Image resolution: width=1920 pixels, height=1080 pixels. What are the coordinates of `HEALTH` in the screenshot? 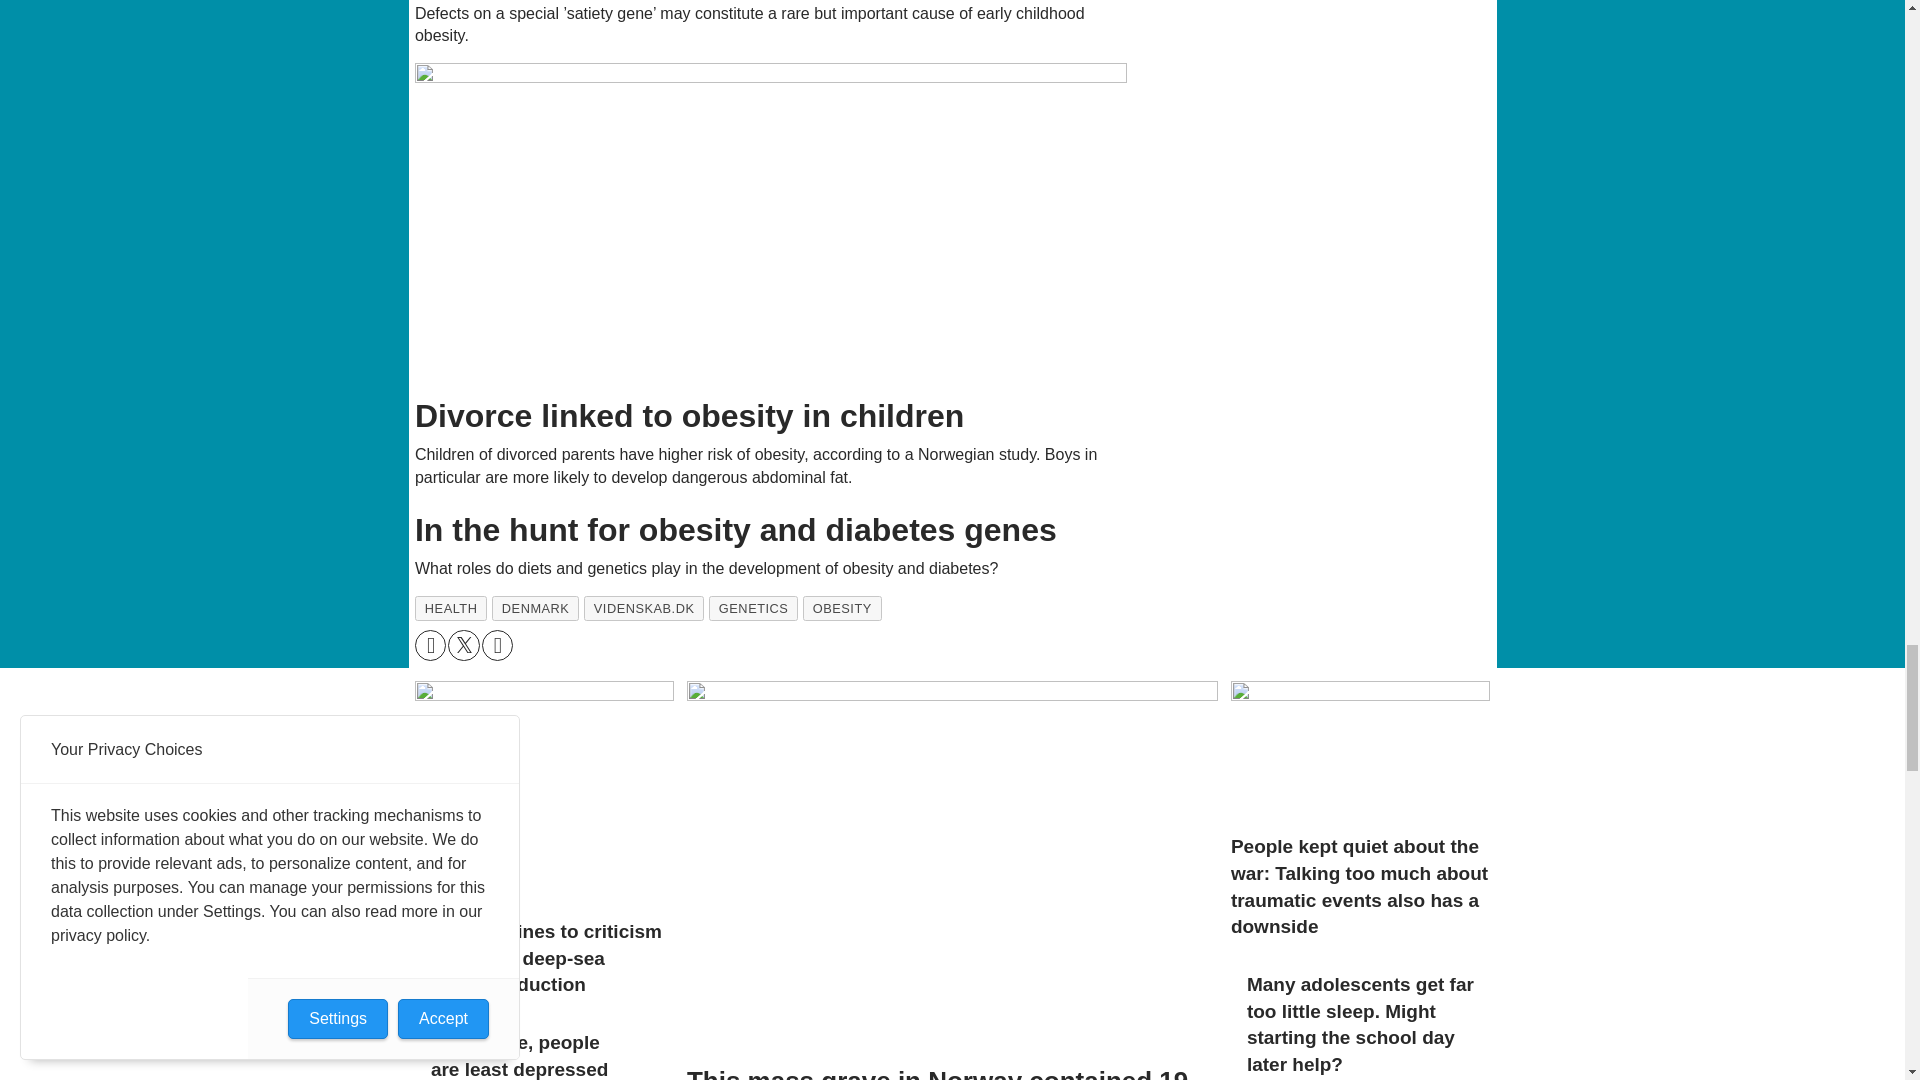 It's located at (450, 608).